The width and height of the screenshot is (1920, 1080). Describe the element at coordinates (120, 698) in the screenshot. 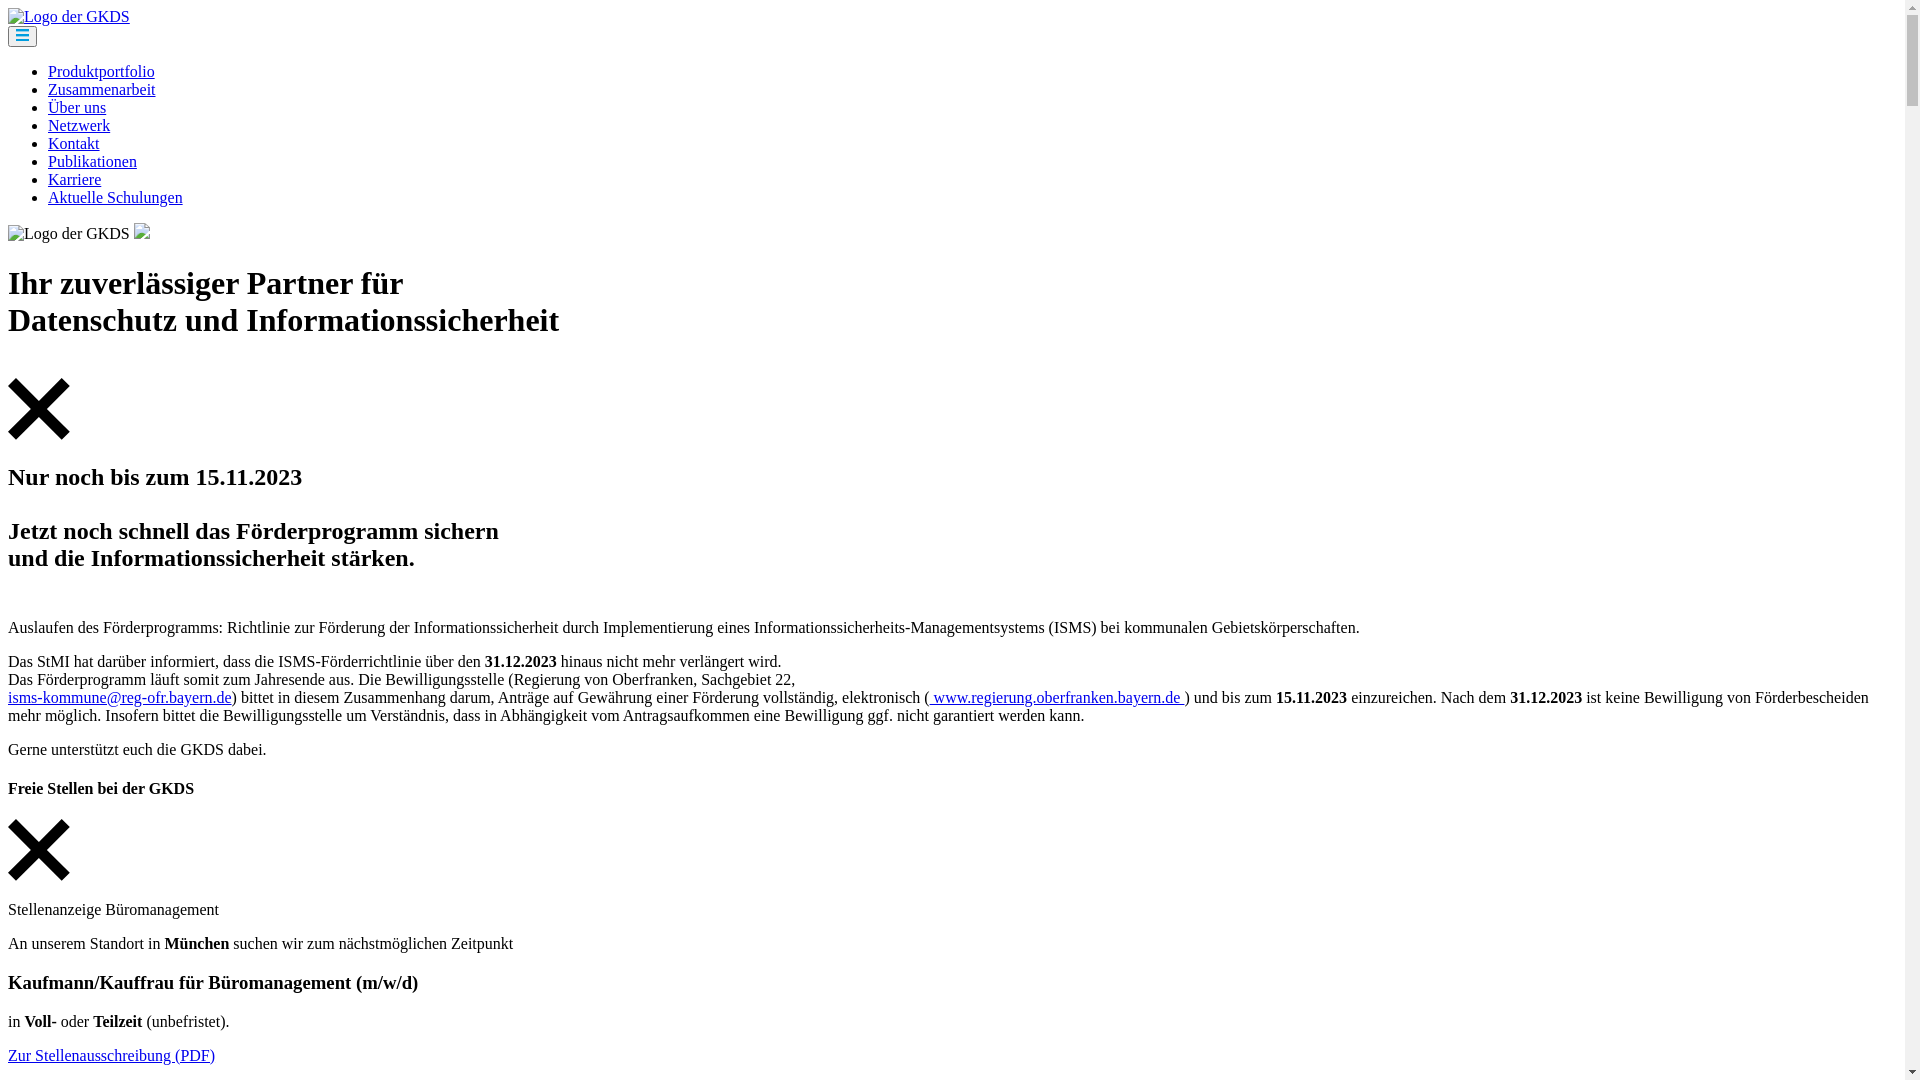

I see `isms-kommune@reg-ofr.bayern.de` at that location.